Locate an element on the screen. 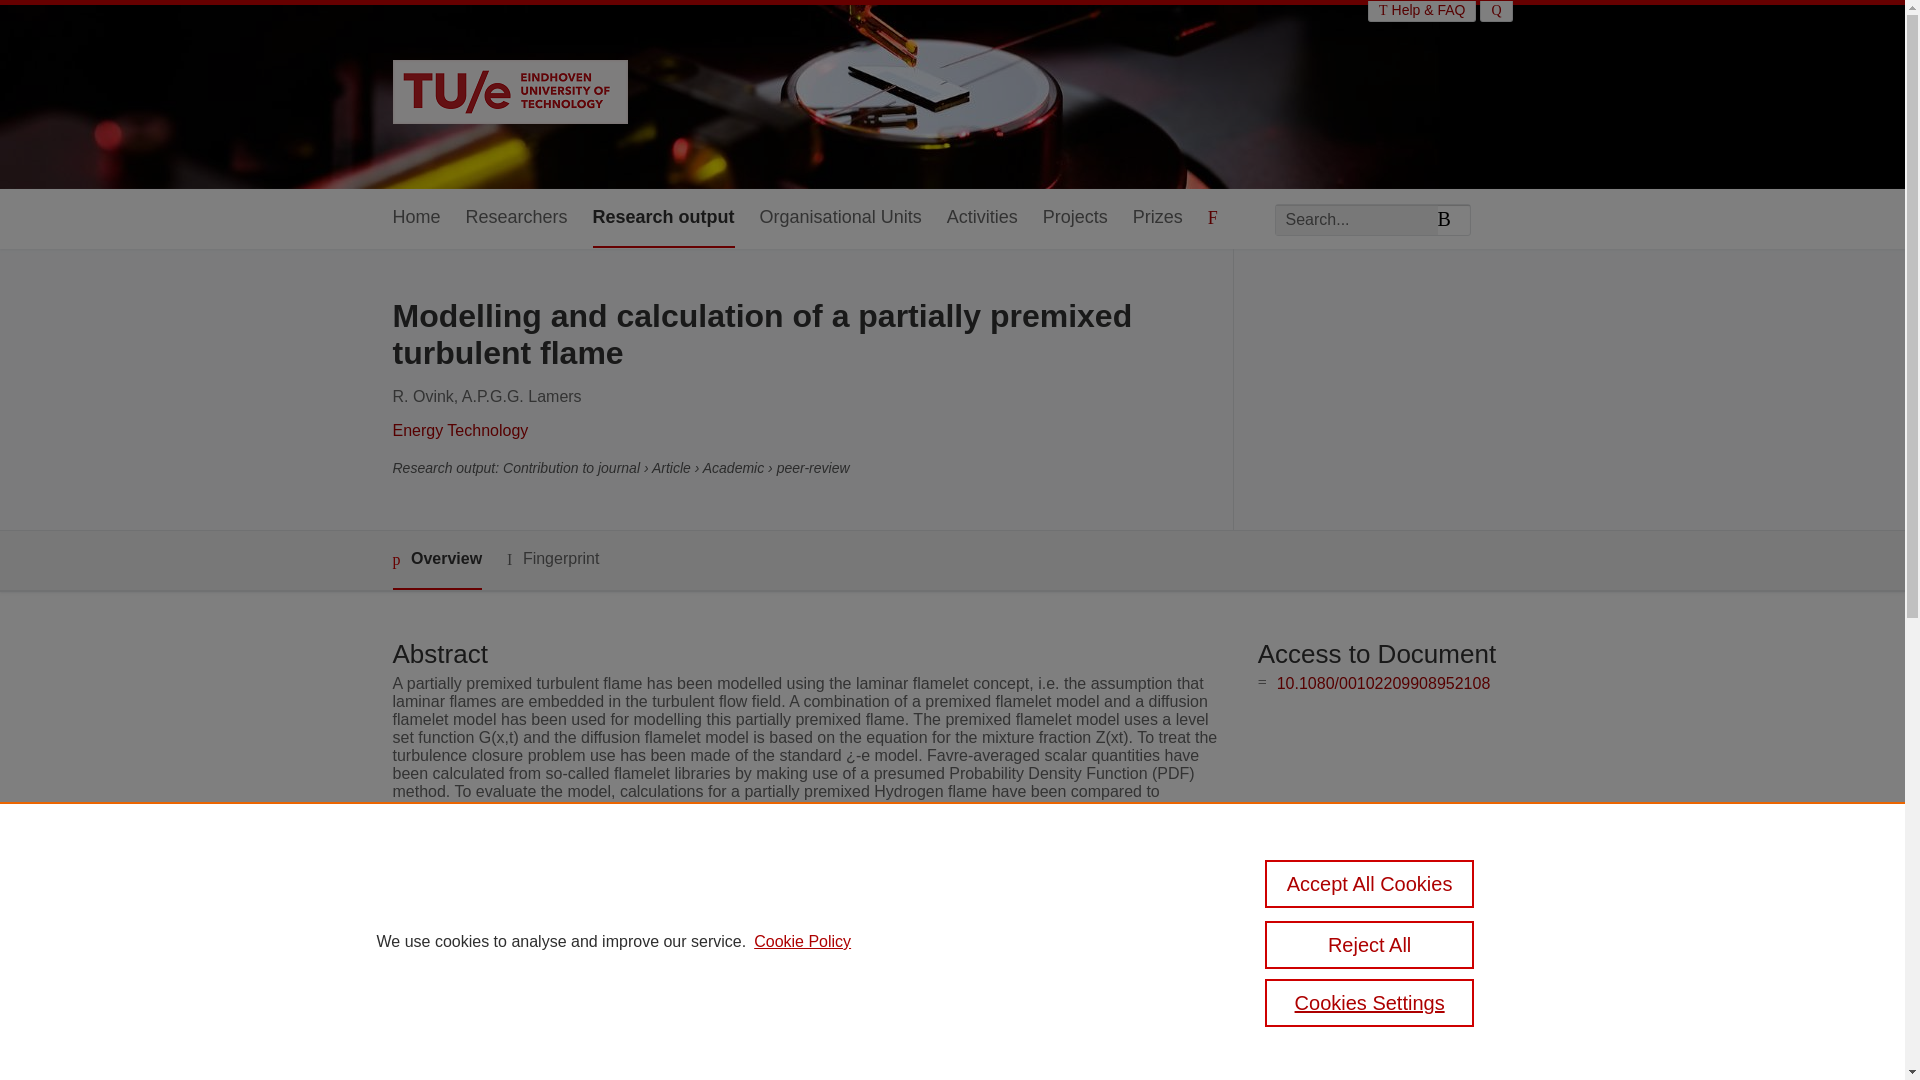 This screenshot has width=1920, height=1080. Projects is located at coordinates (1074, 218).